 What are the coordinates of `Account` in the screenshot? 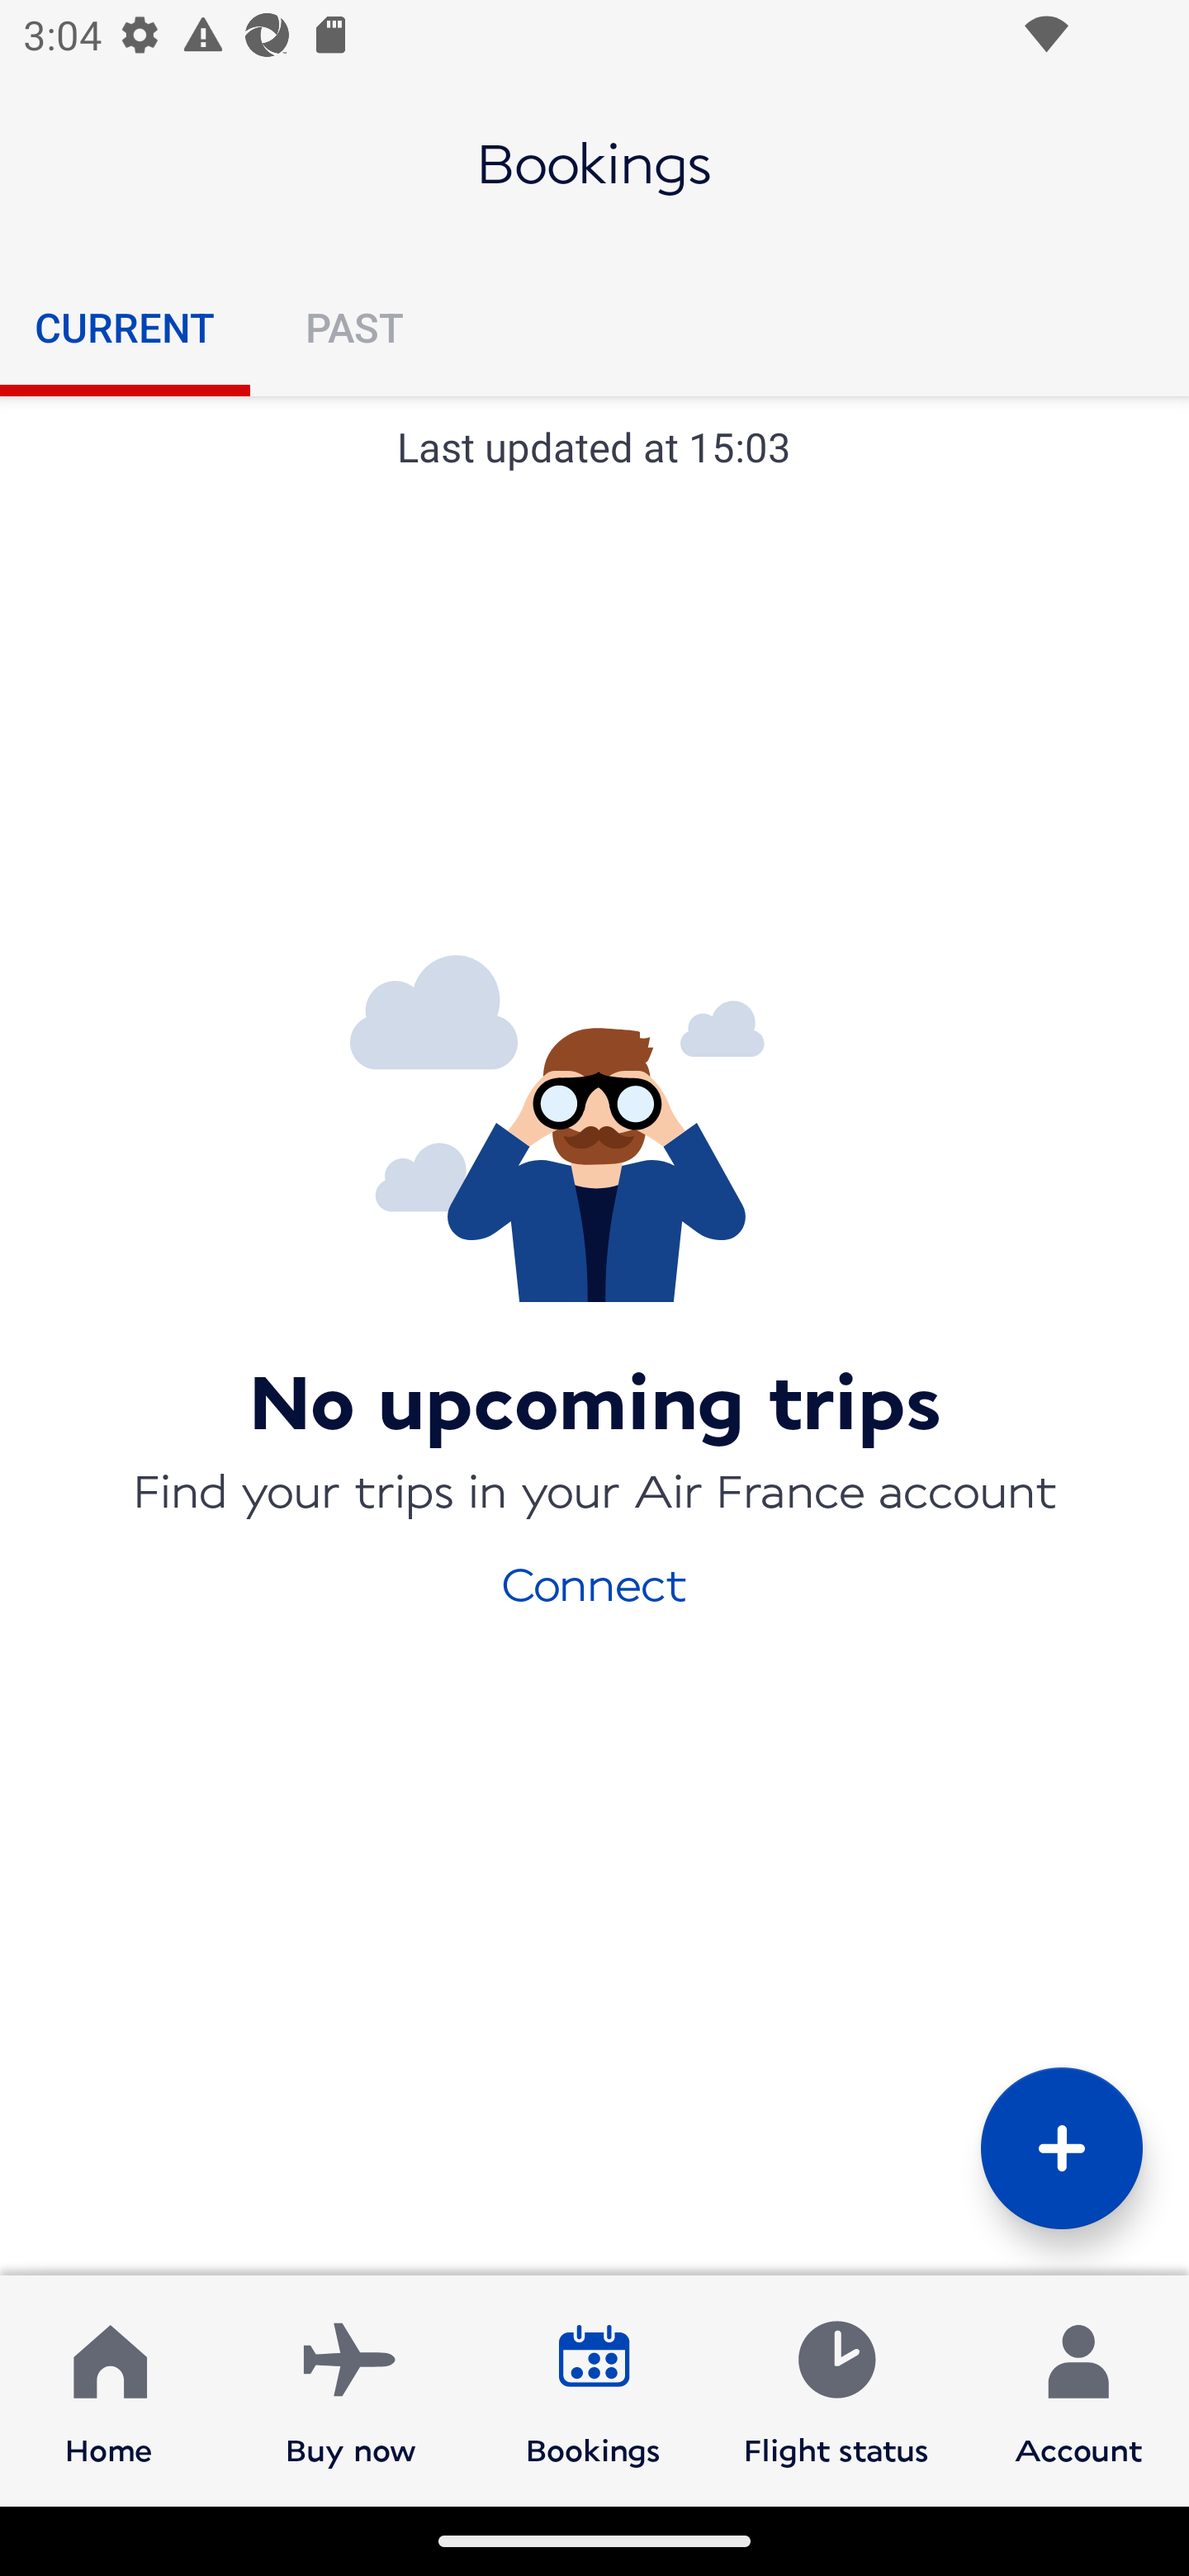 It's located at (1078, 2389).